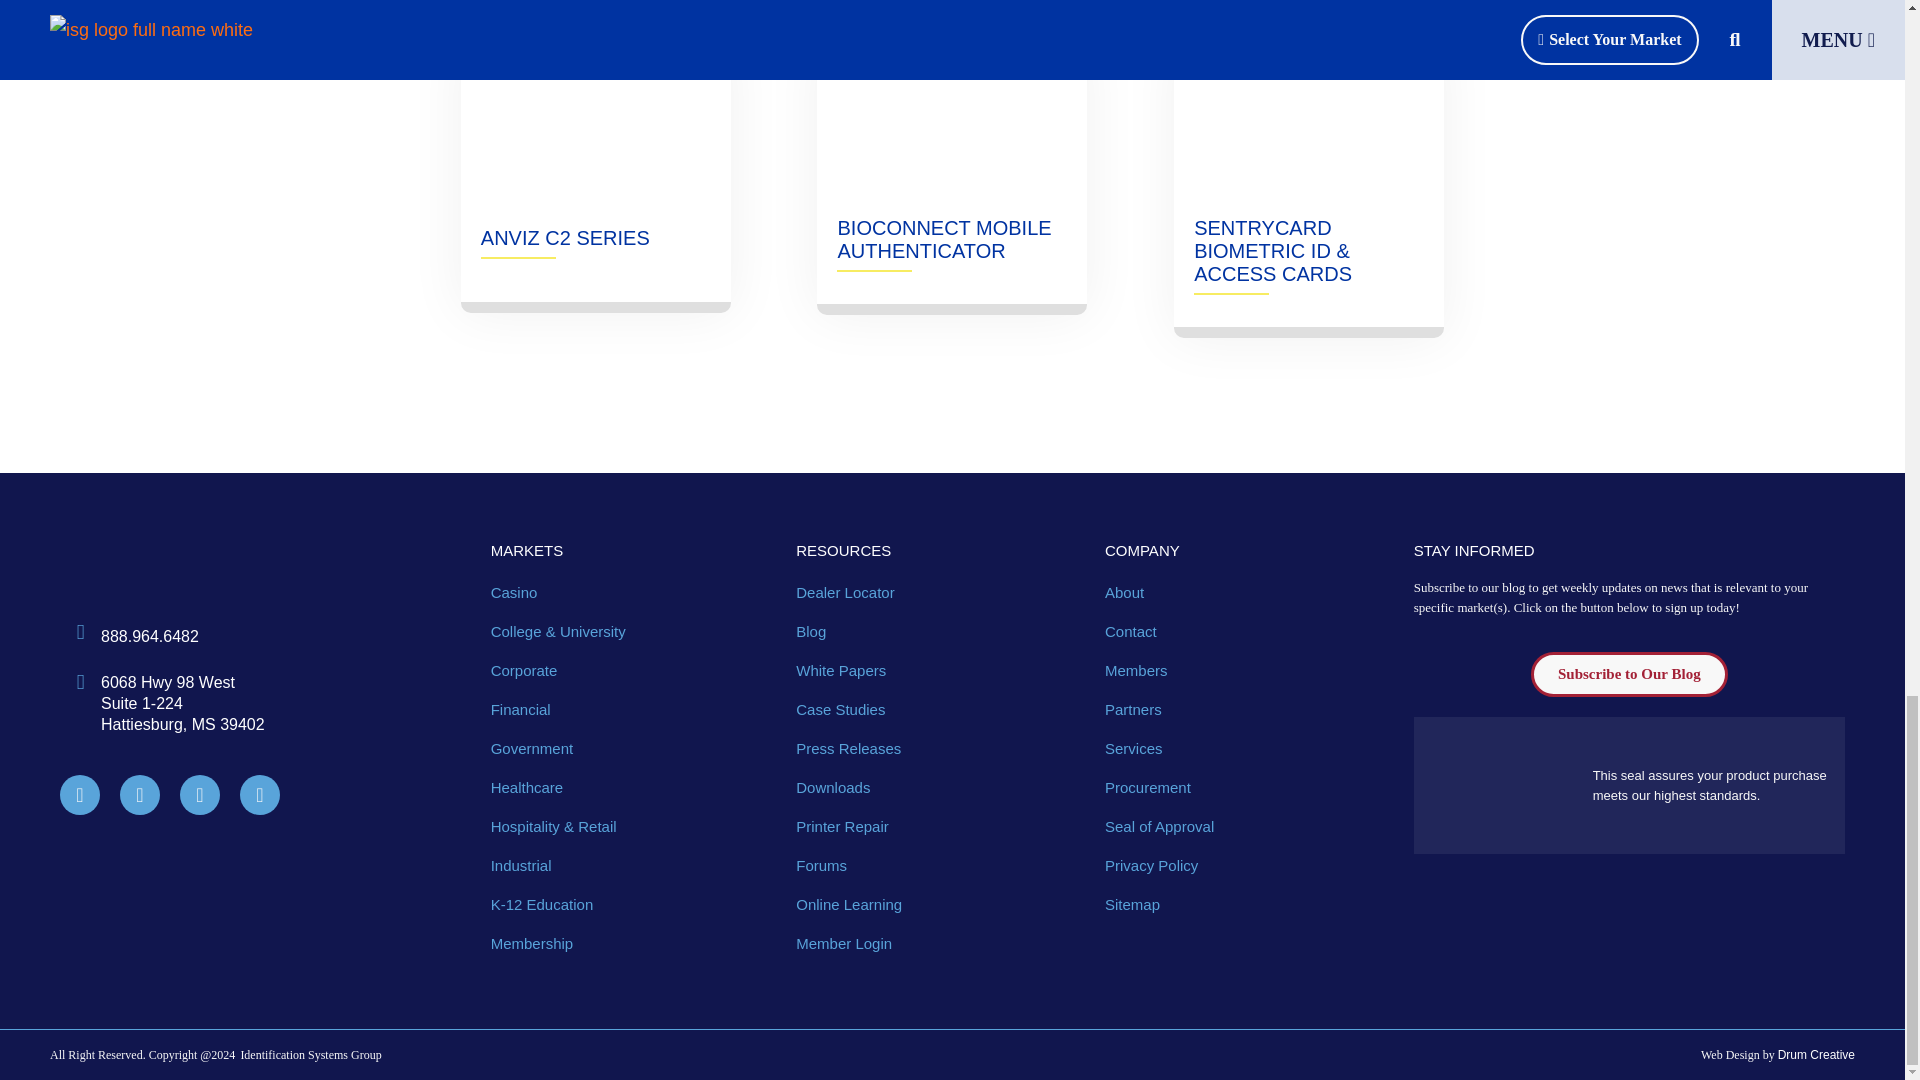 Image resolution: width=1920 pixels, height=1080 pixels. Describe the element at coordinates (634, 710) in the screenshot. I see `Financial` at that location.